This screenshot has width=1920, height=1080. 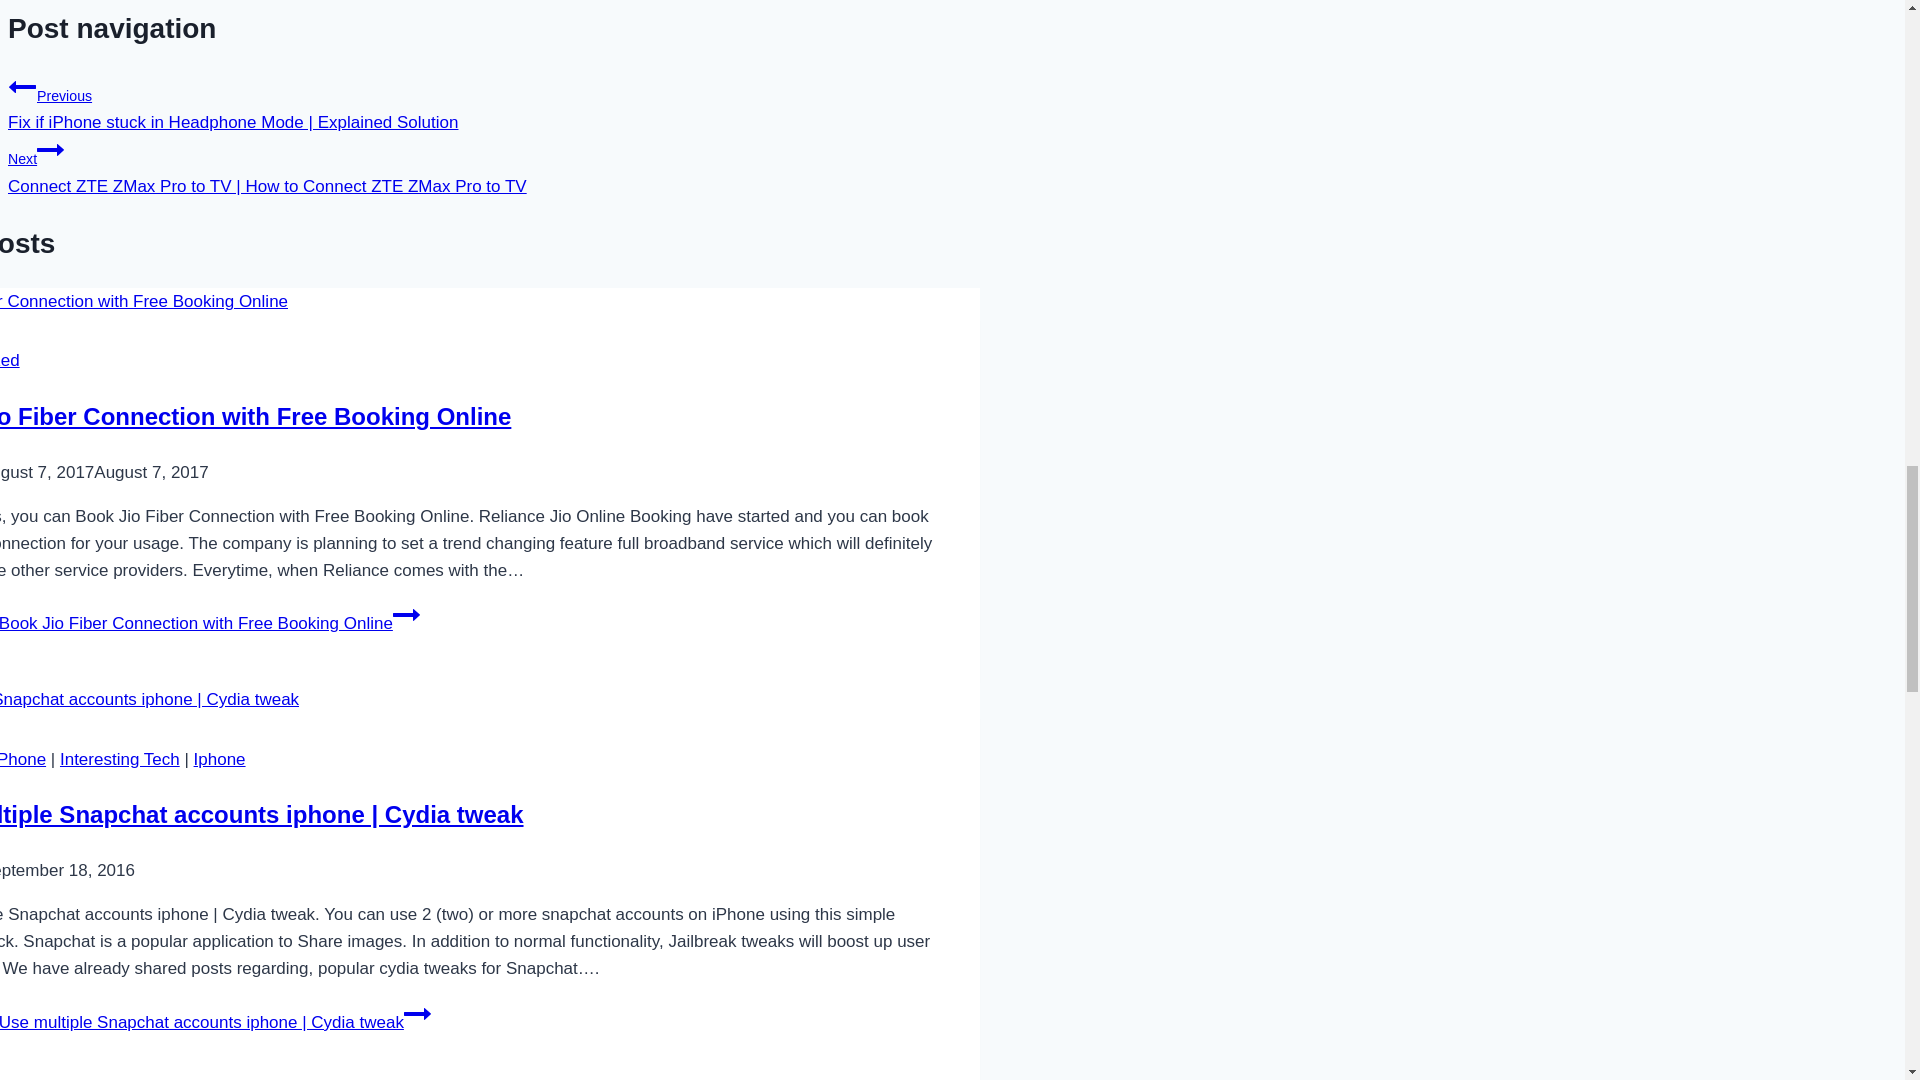 I want to click on Continue, so click(x=50, y=150).